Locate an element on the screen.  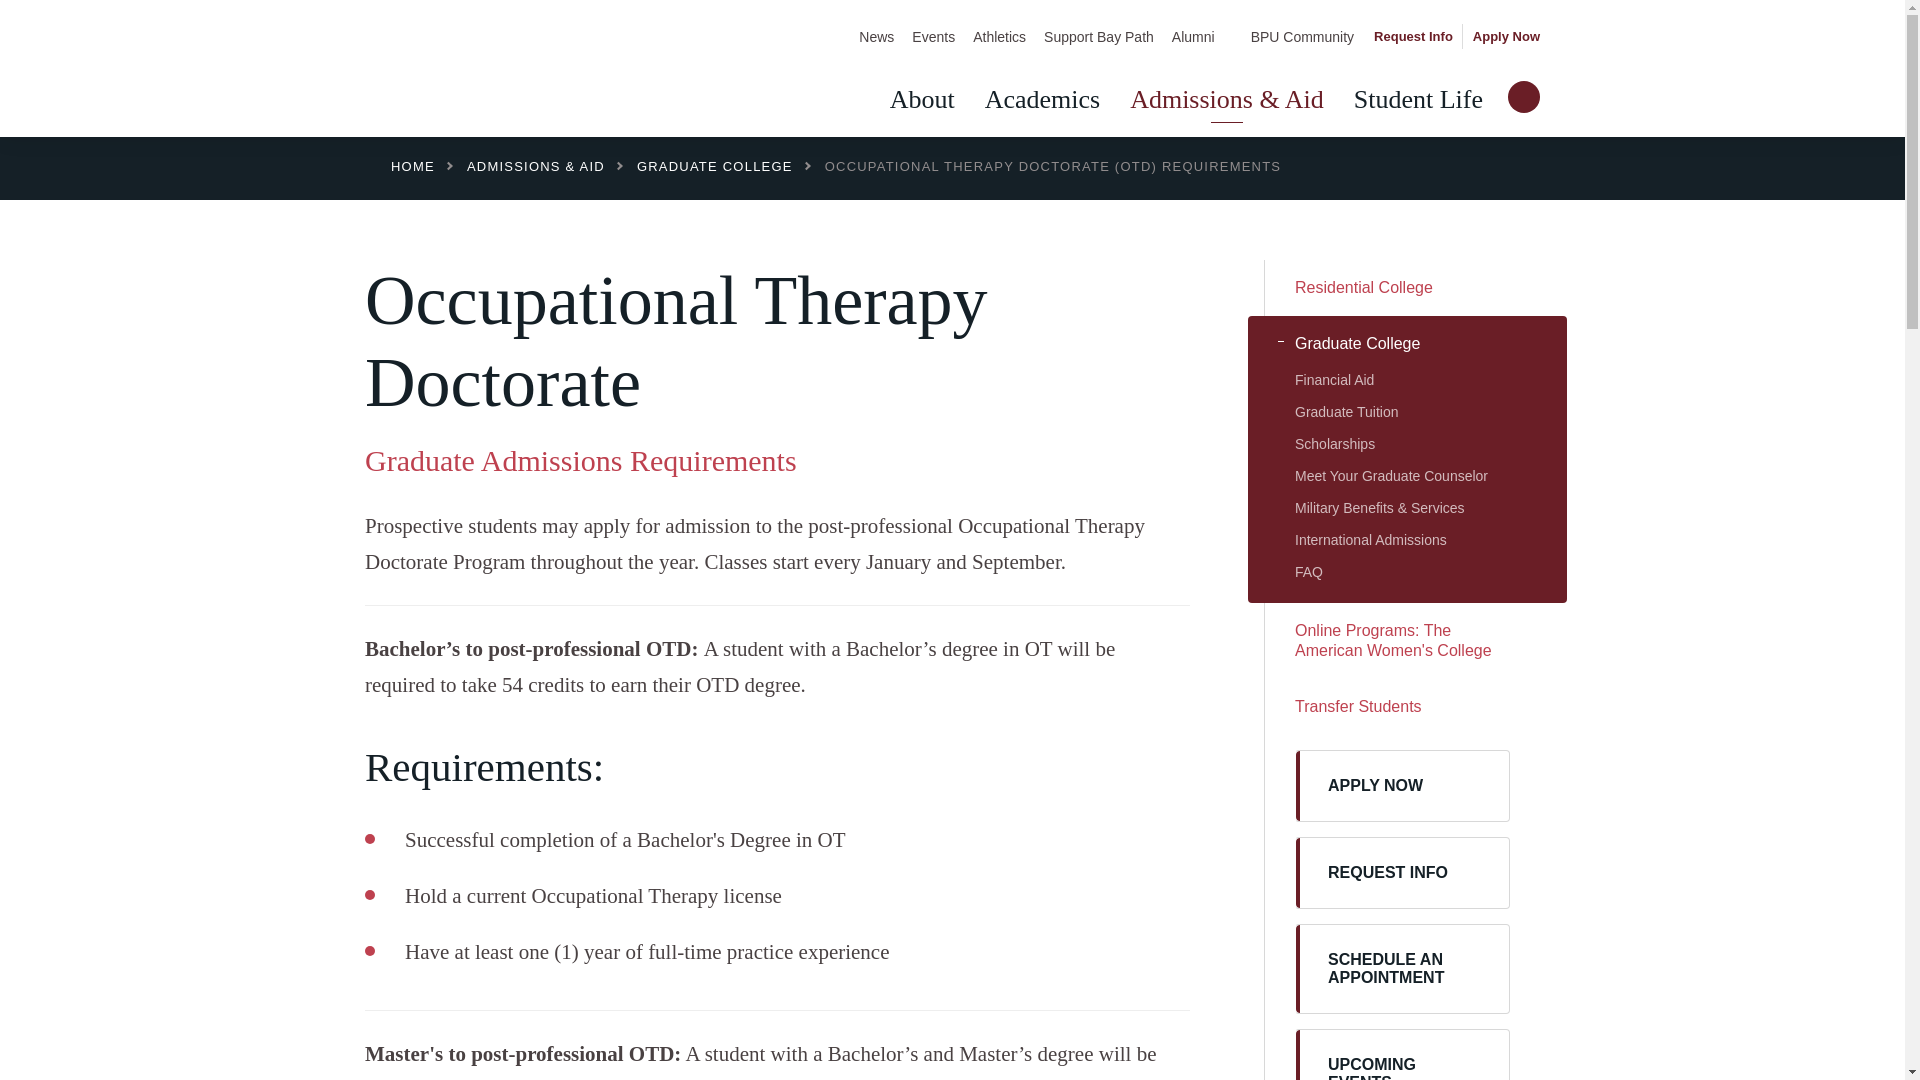
Bay Path University is located at coordinates (534, 70).